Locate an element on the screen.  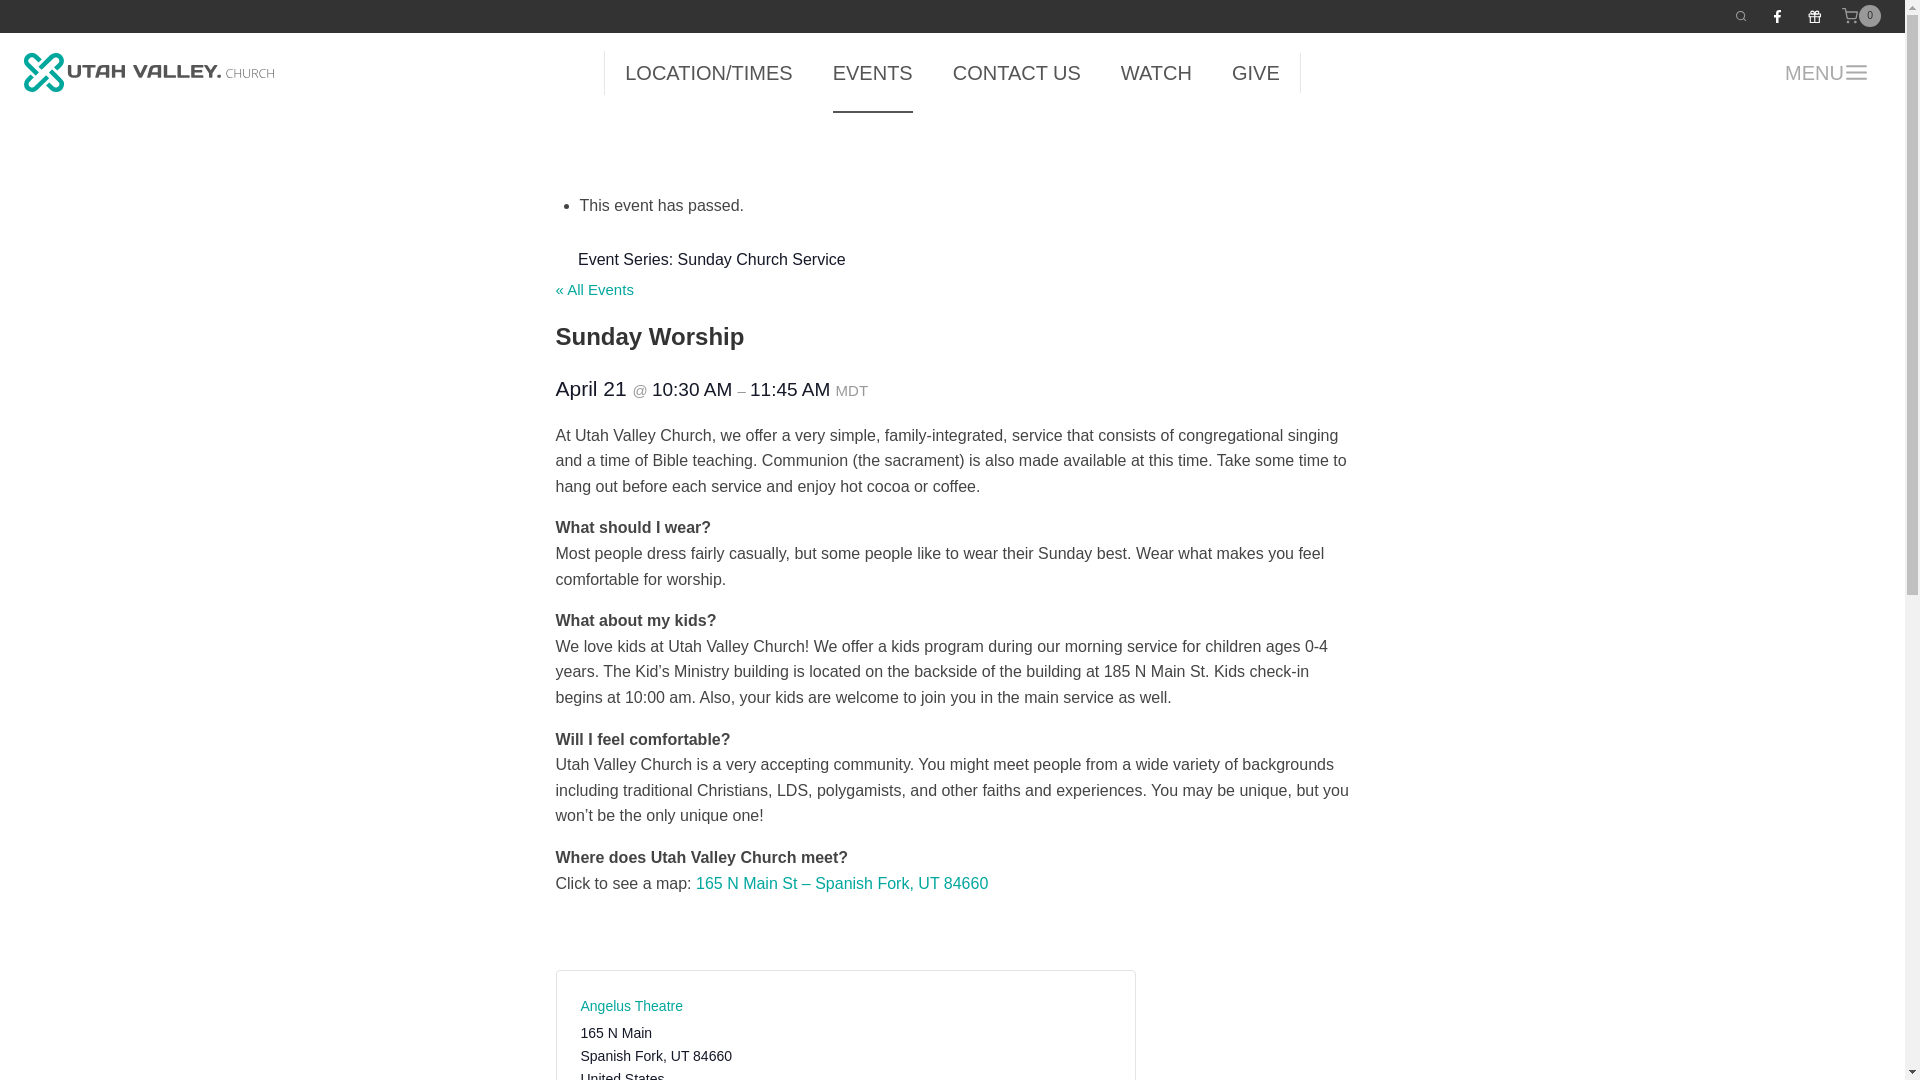
MENU is located at coordinates (1826, 72).